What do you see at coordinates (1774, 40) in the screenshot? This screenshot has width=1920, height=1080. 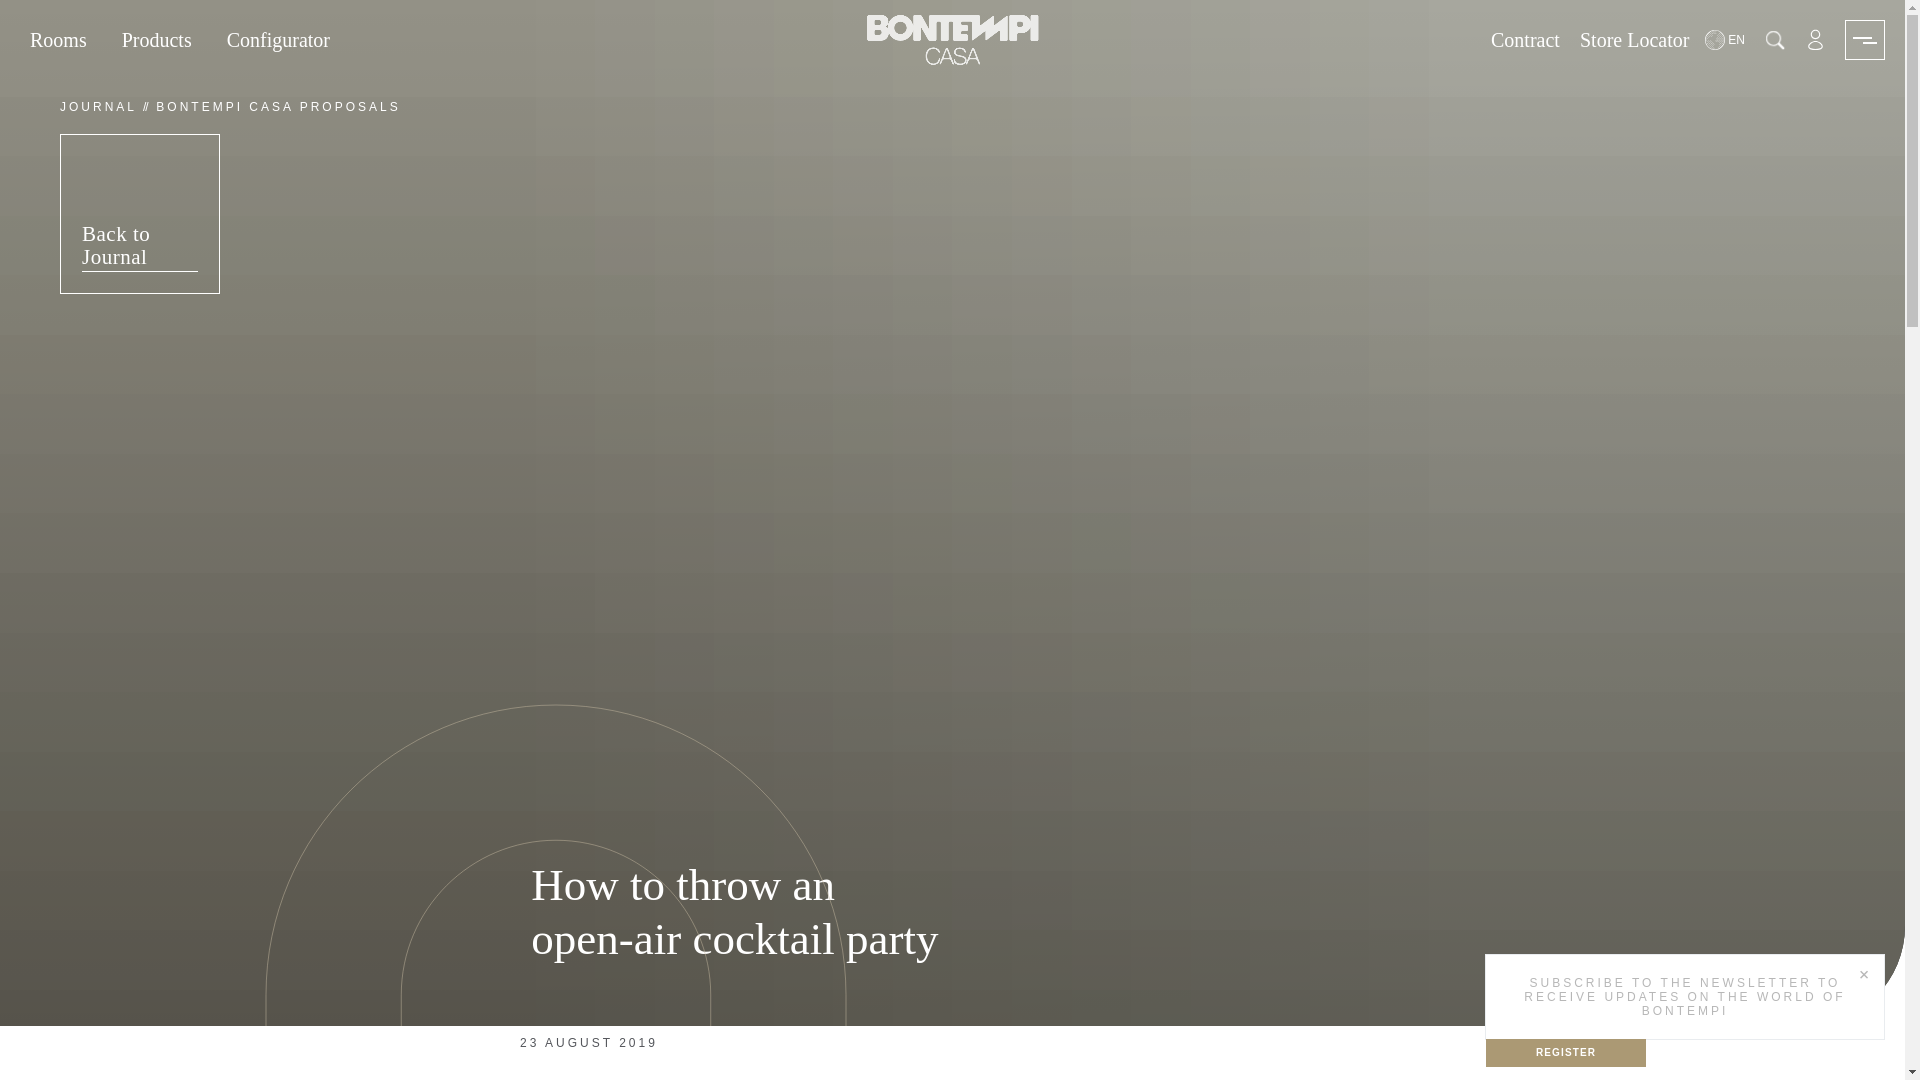 I see `Search` at bounding box center [1774, 40].